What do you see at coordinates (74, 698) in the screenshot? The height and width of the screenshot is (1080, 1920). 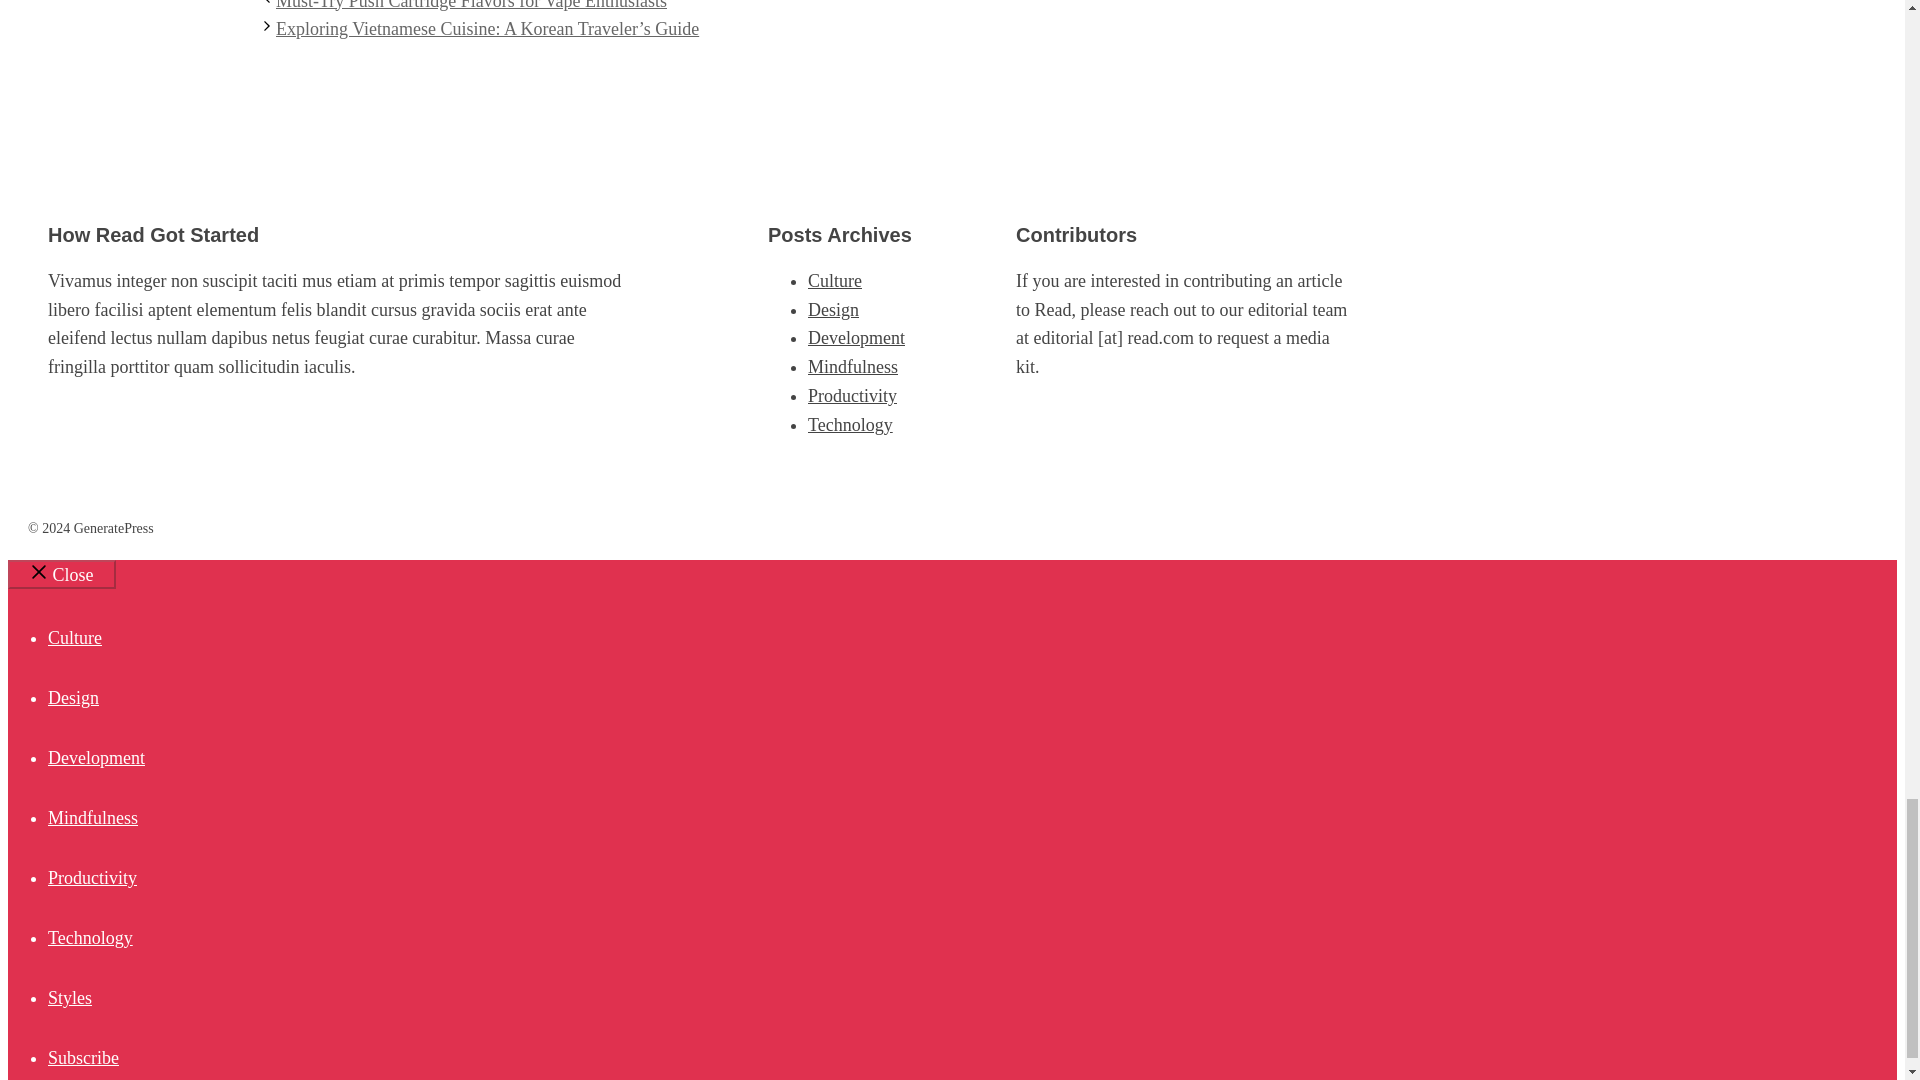 I see `Design` at bounding box center [74, 698].